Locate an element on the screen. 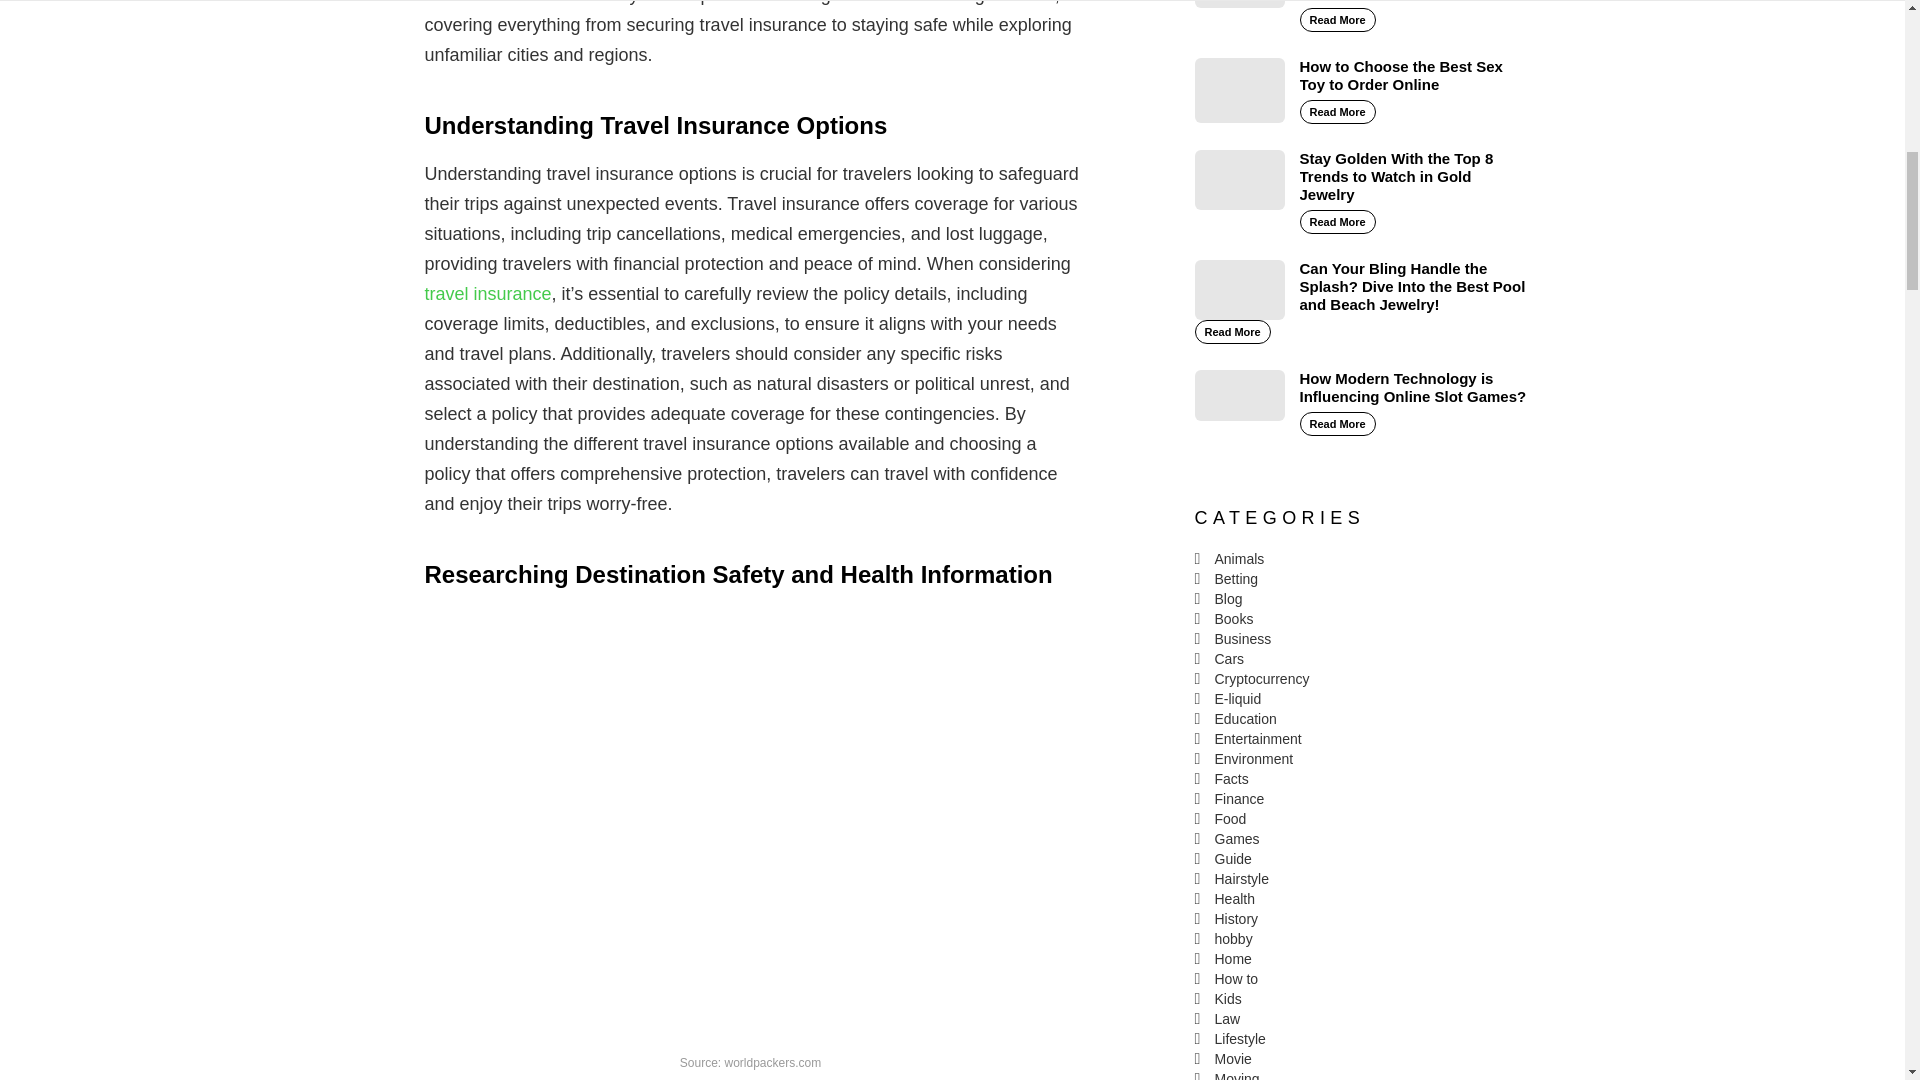  travel insurance is located at coordinates (488, 294).